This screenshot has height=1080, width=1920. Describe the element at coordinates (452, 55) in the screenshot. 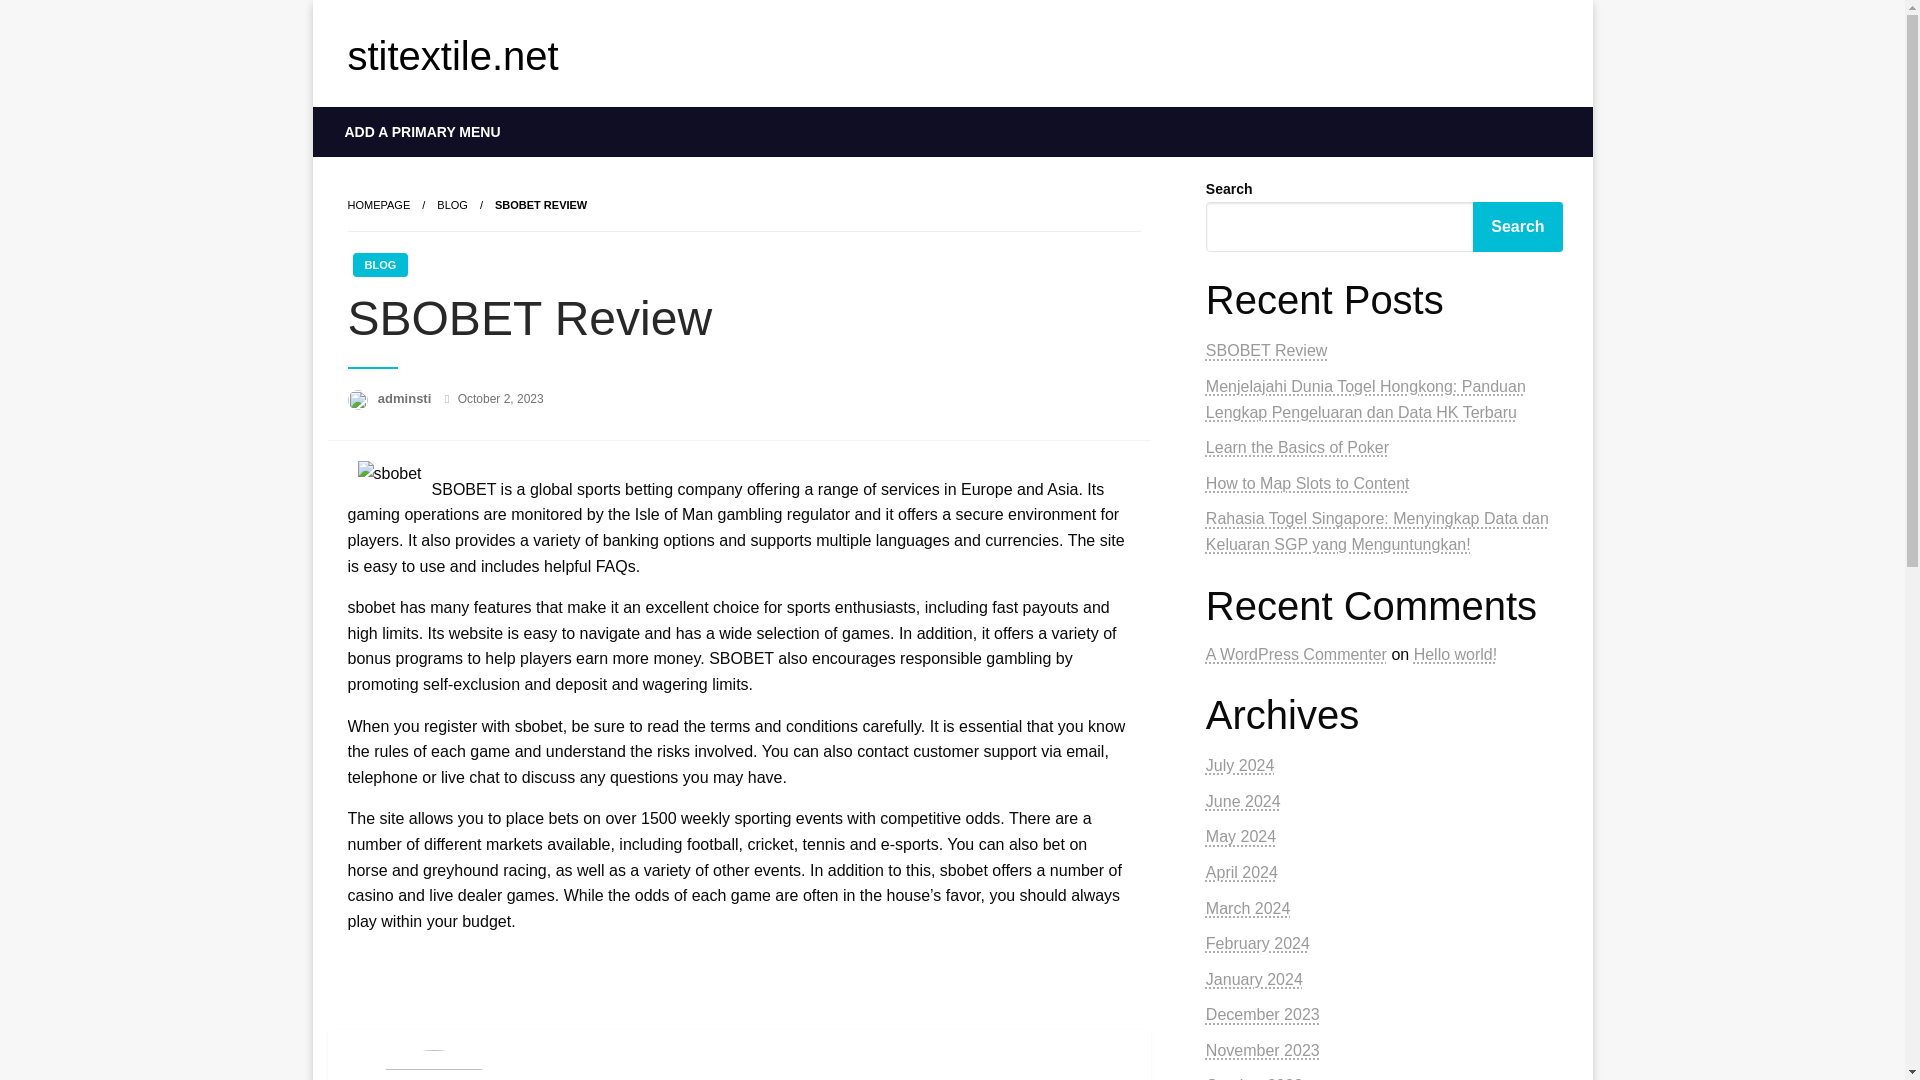

I see `stitextile.net` at that location.